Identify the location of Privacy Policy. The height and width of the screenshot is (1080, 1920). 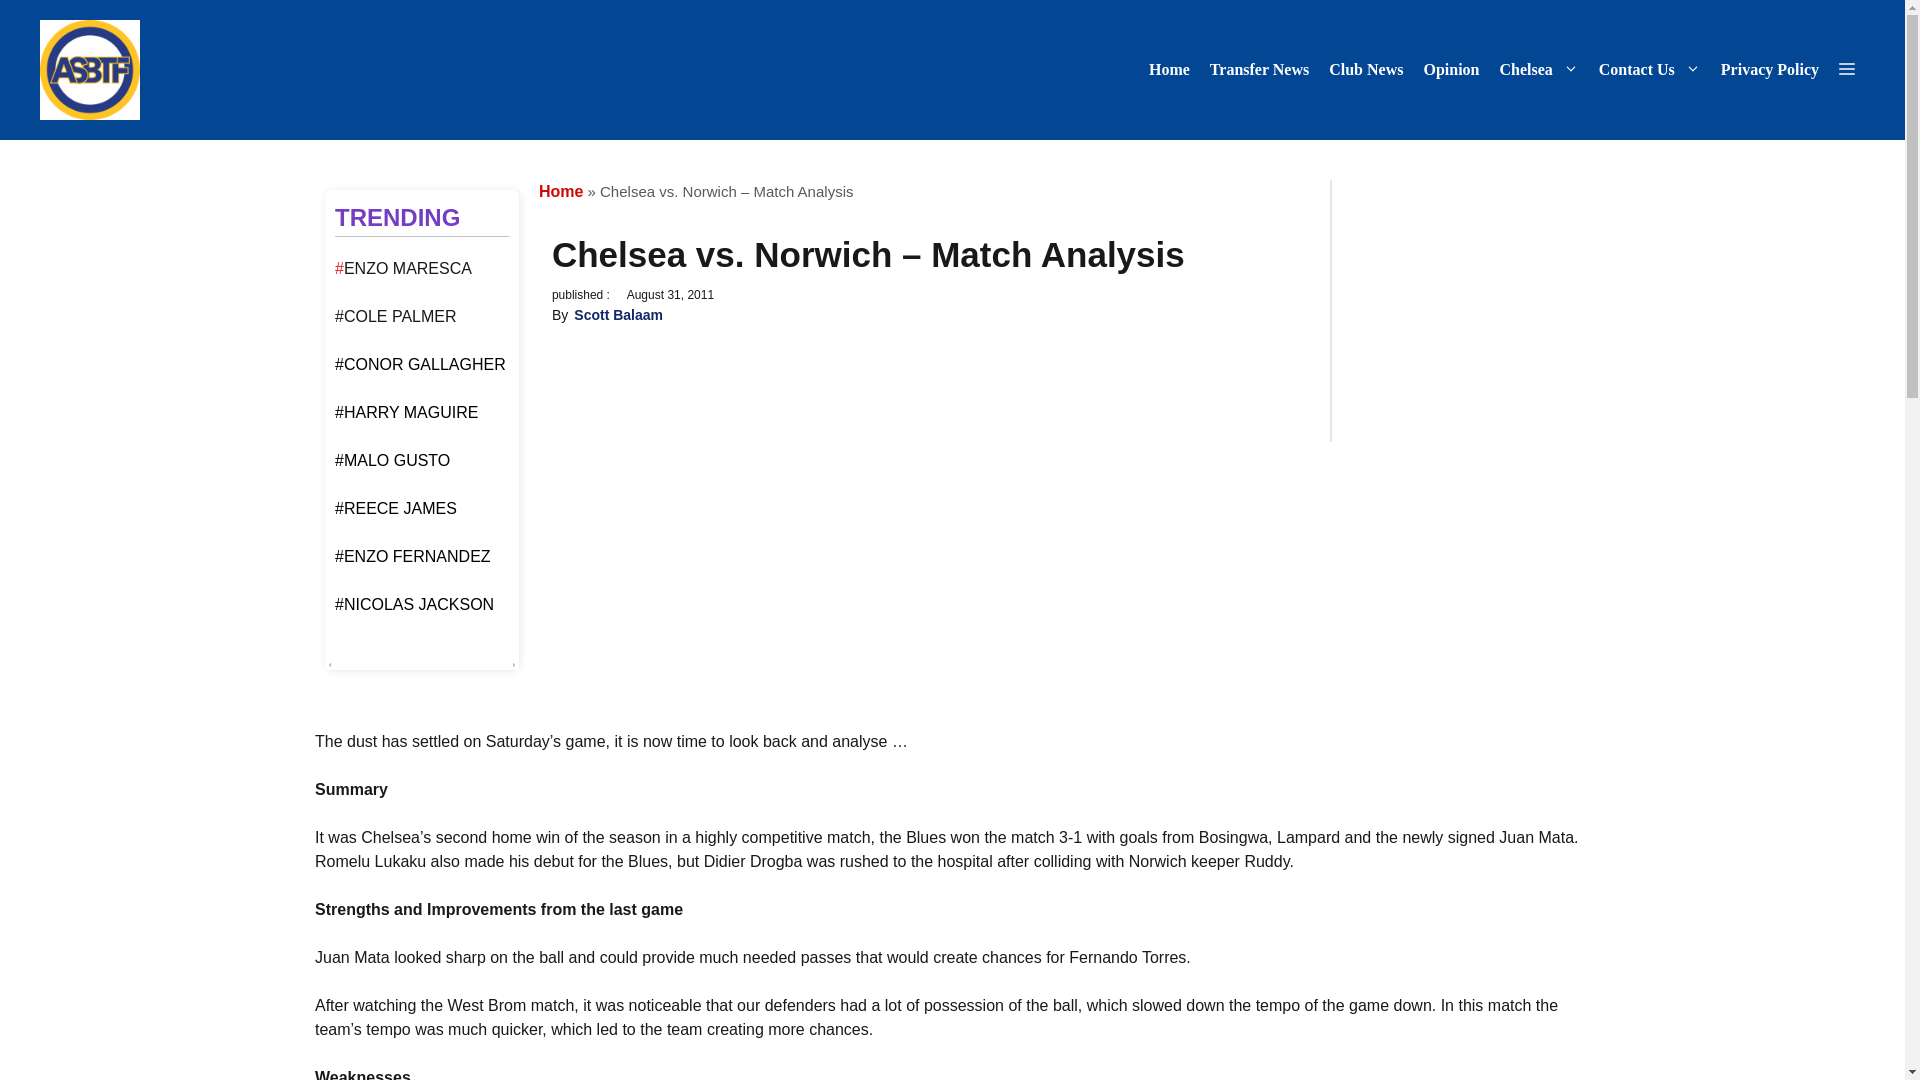
(1770, 70).